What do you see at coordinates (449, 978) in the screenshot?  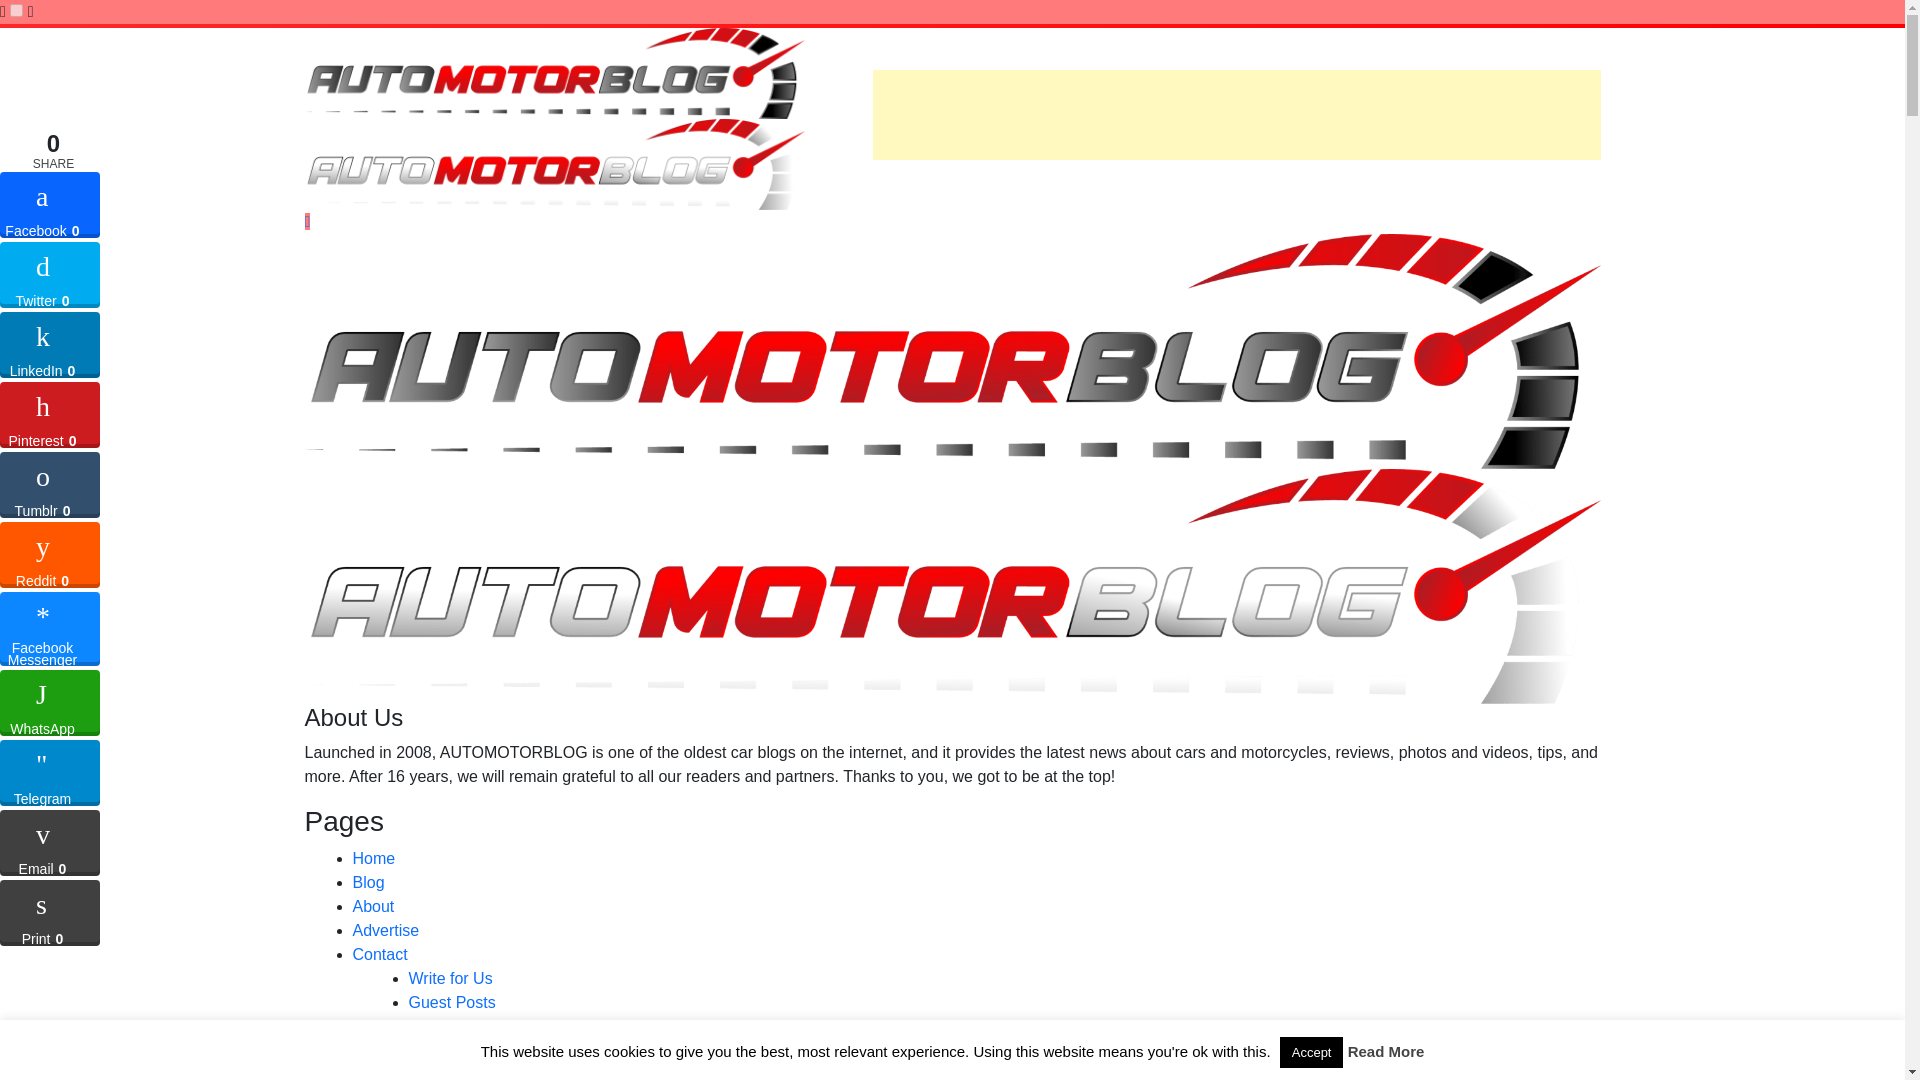 I see `Write for Us` at bounding box center [449, 978].